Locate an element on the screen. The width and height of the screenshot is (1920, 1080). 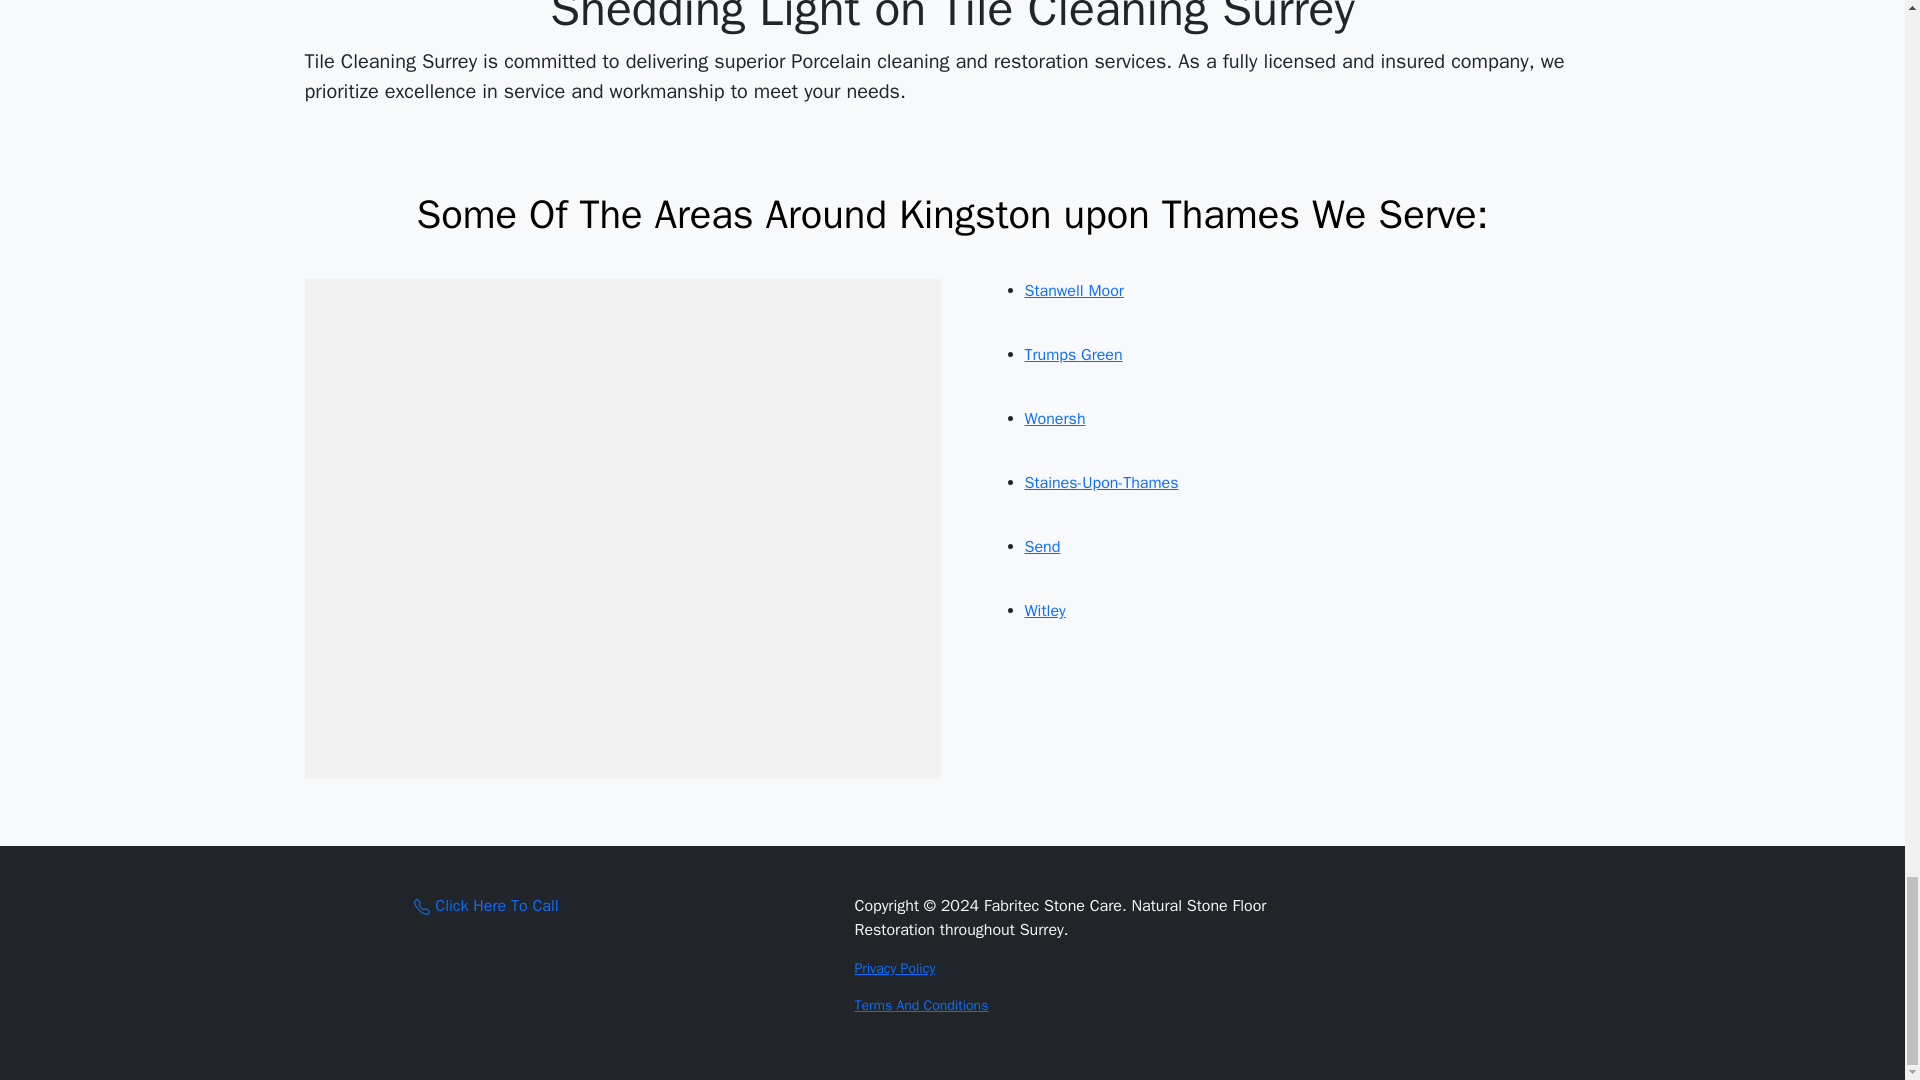
Privacy Policy is located at coordinates (894, 968).